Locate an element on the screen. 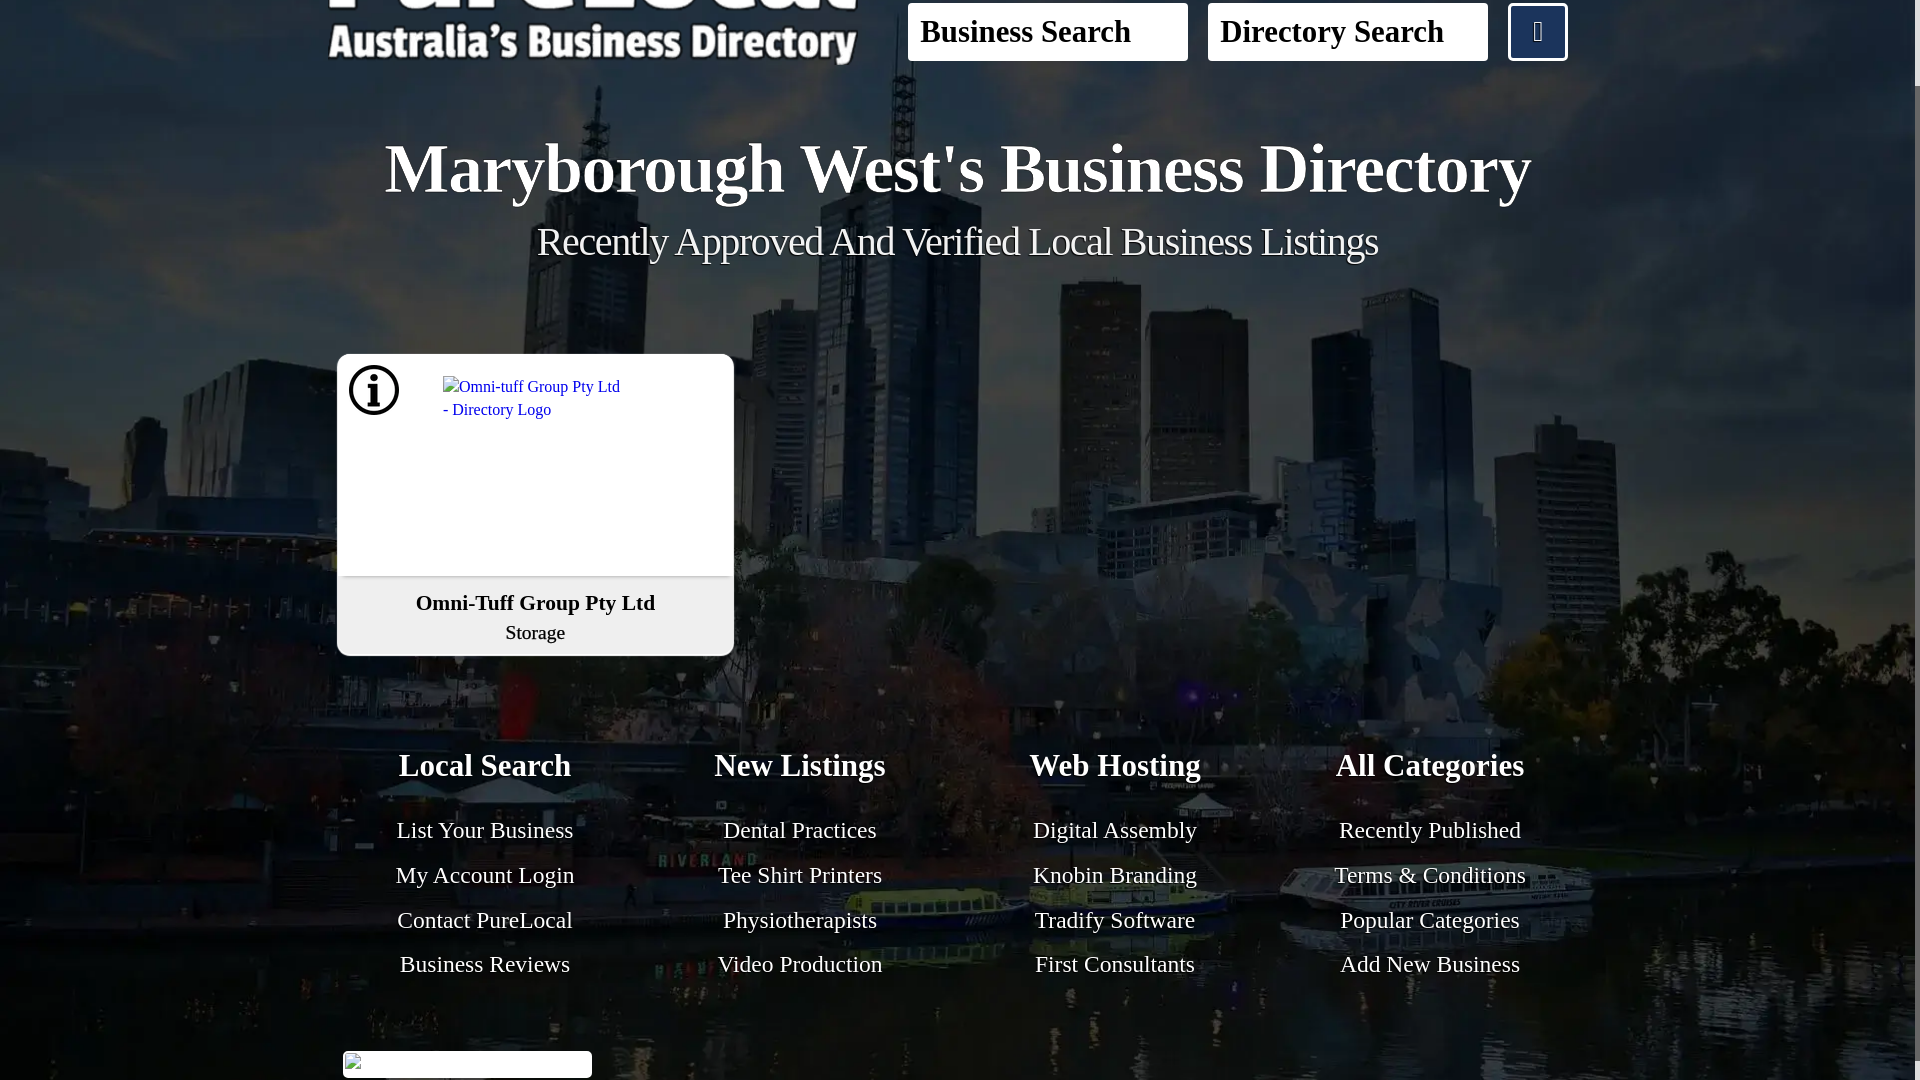 The image size is (1920, 1080). Tee Shirt Printers is located at coordinates (798, 964).